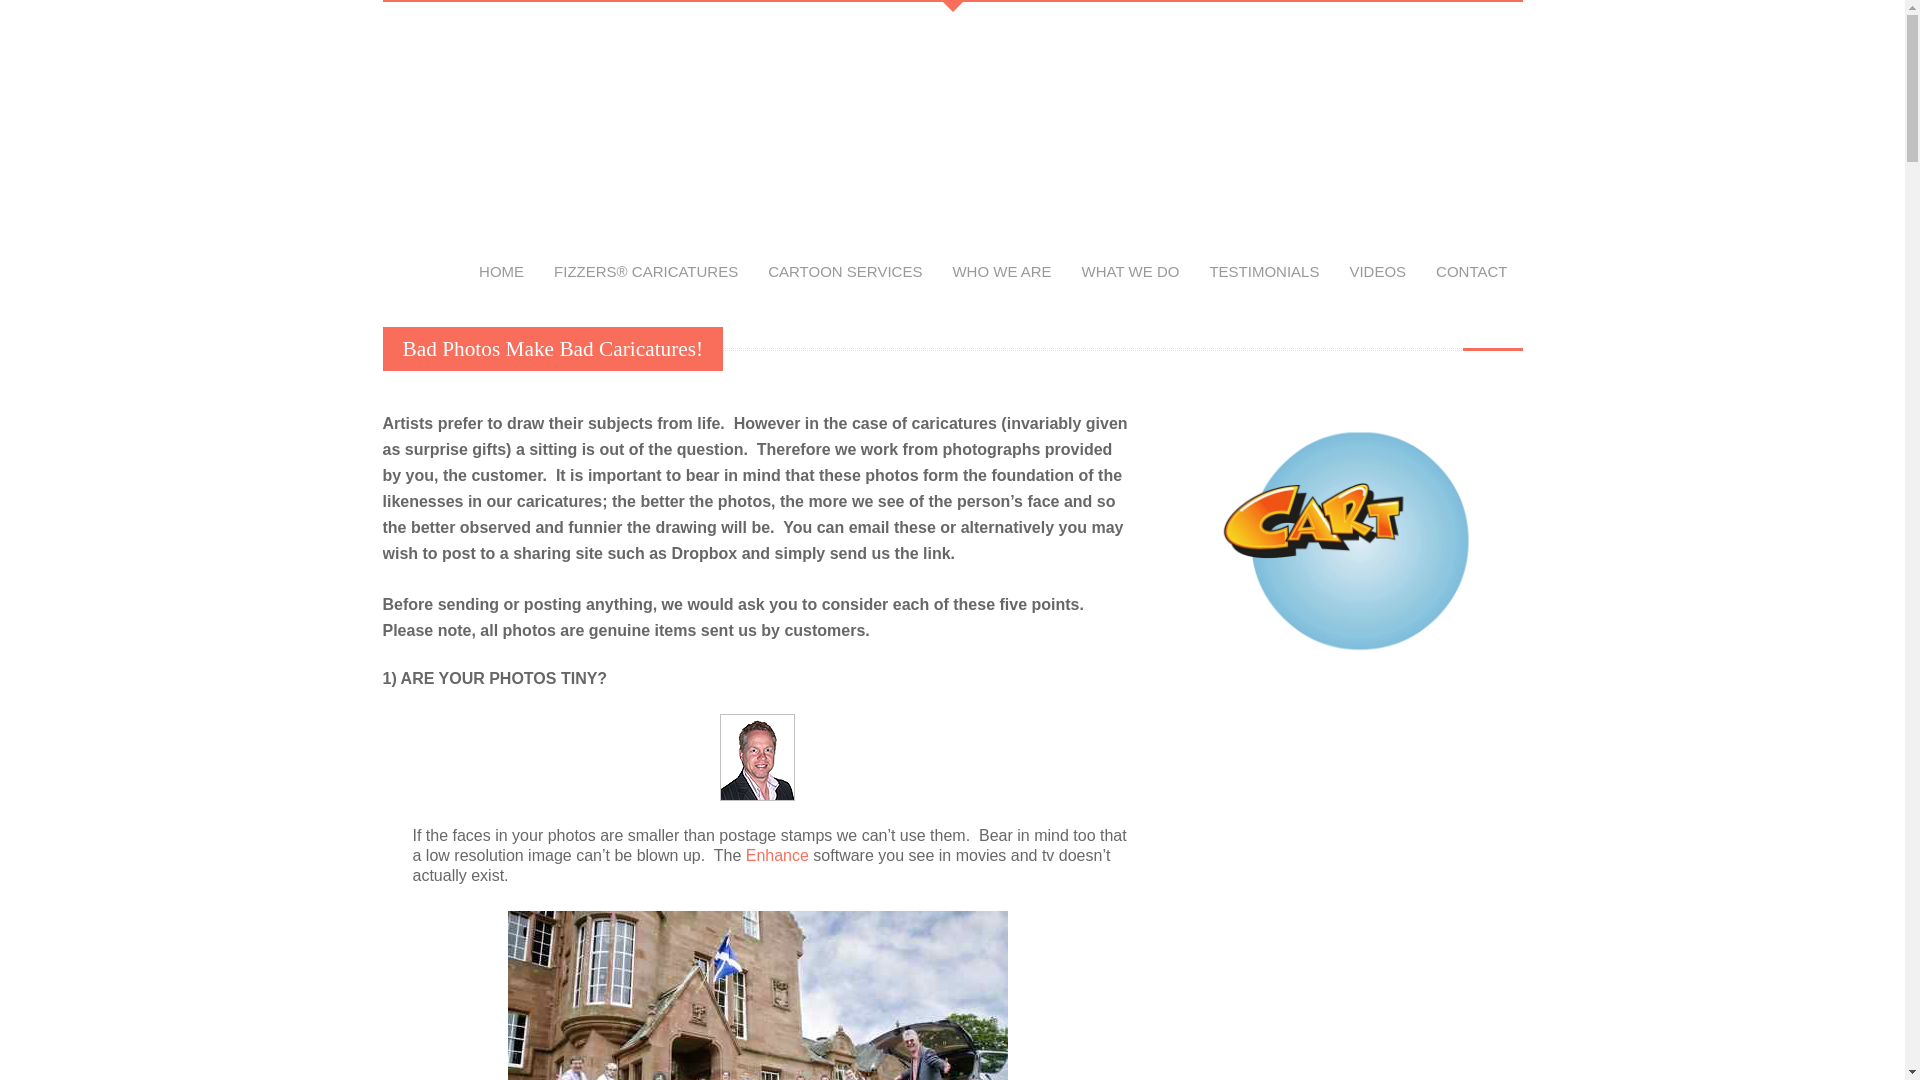 The height and width of the screenshot is (1080, 1920). Describe the element at coordinates (1377, 272) in the screenshot. I see `VIDEOS` at that location.